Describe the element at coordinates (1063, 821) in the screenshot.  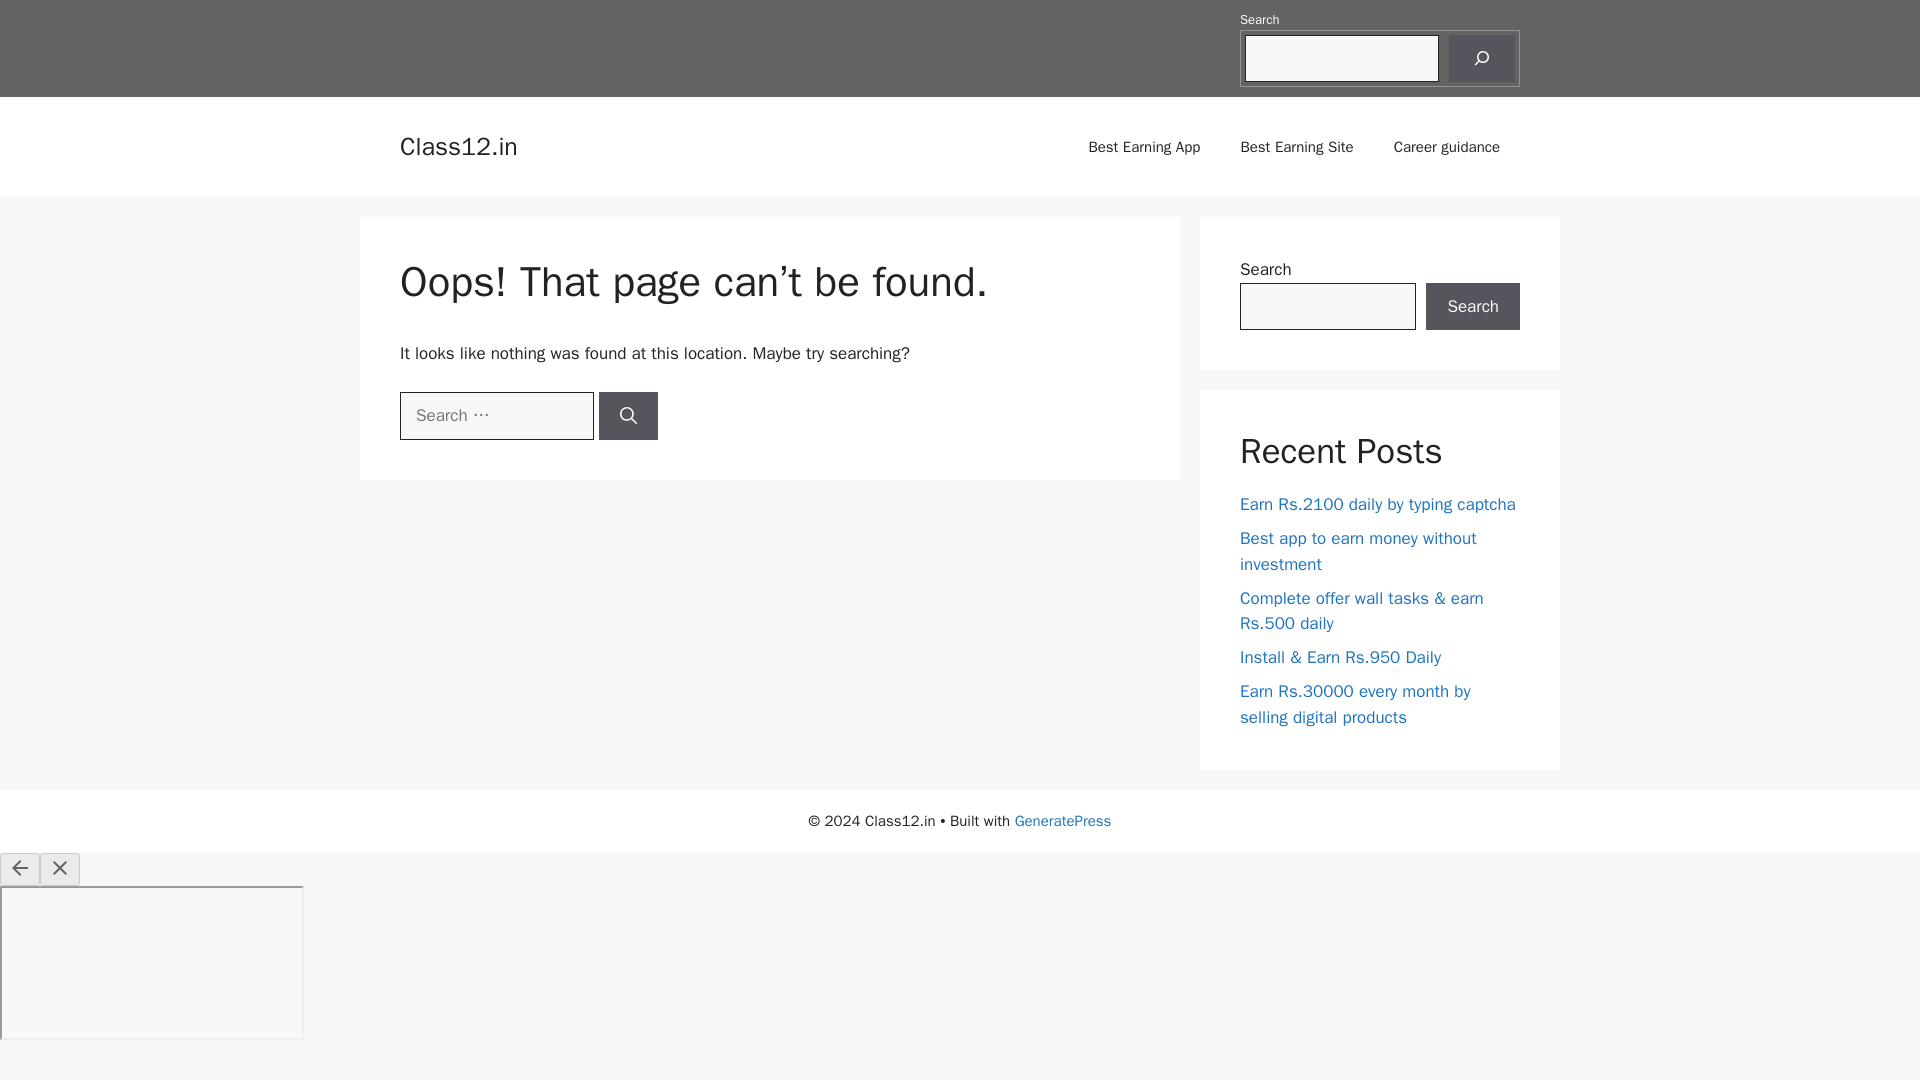
I see `GeneratePress` at that location.